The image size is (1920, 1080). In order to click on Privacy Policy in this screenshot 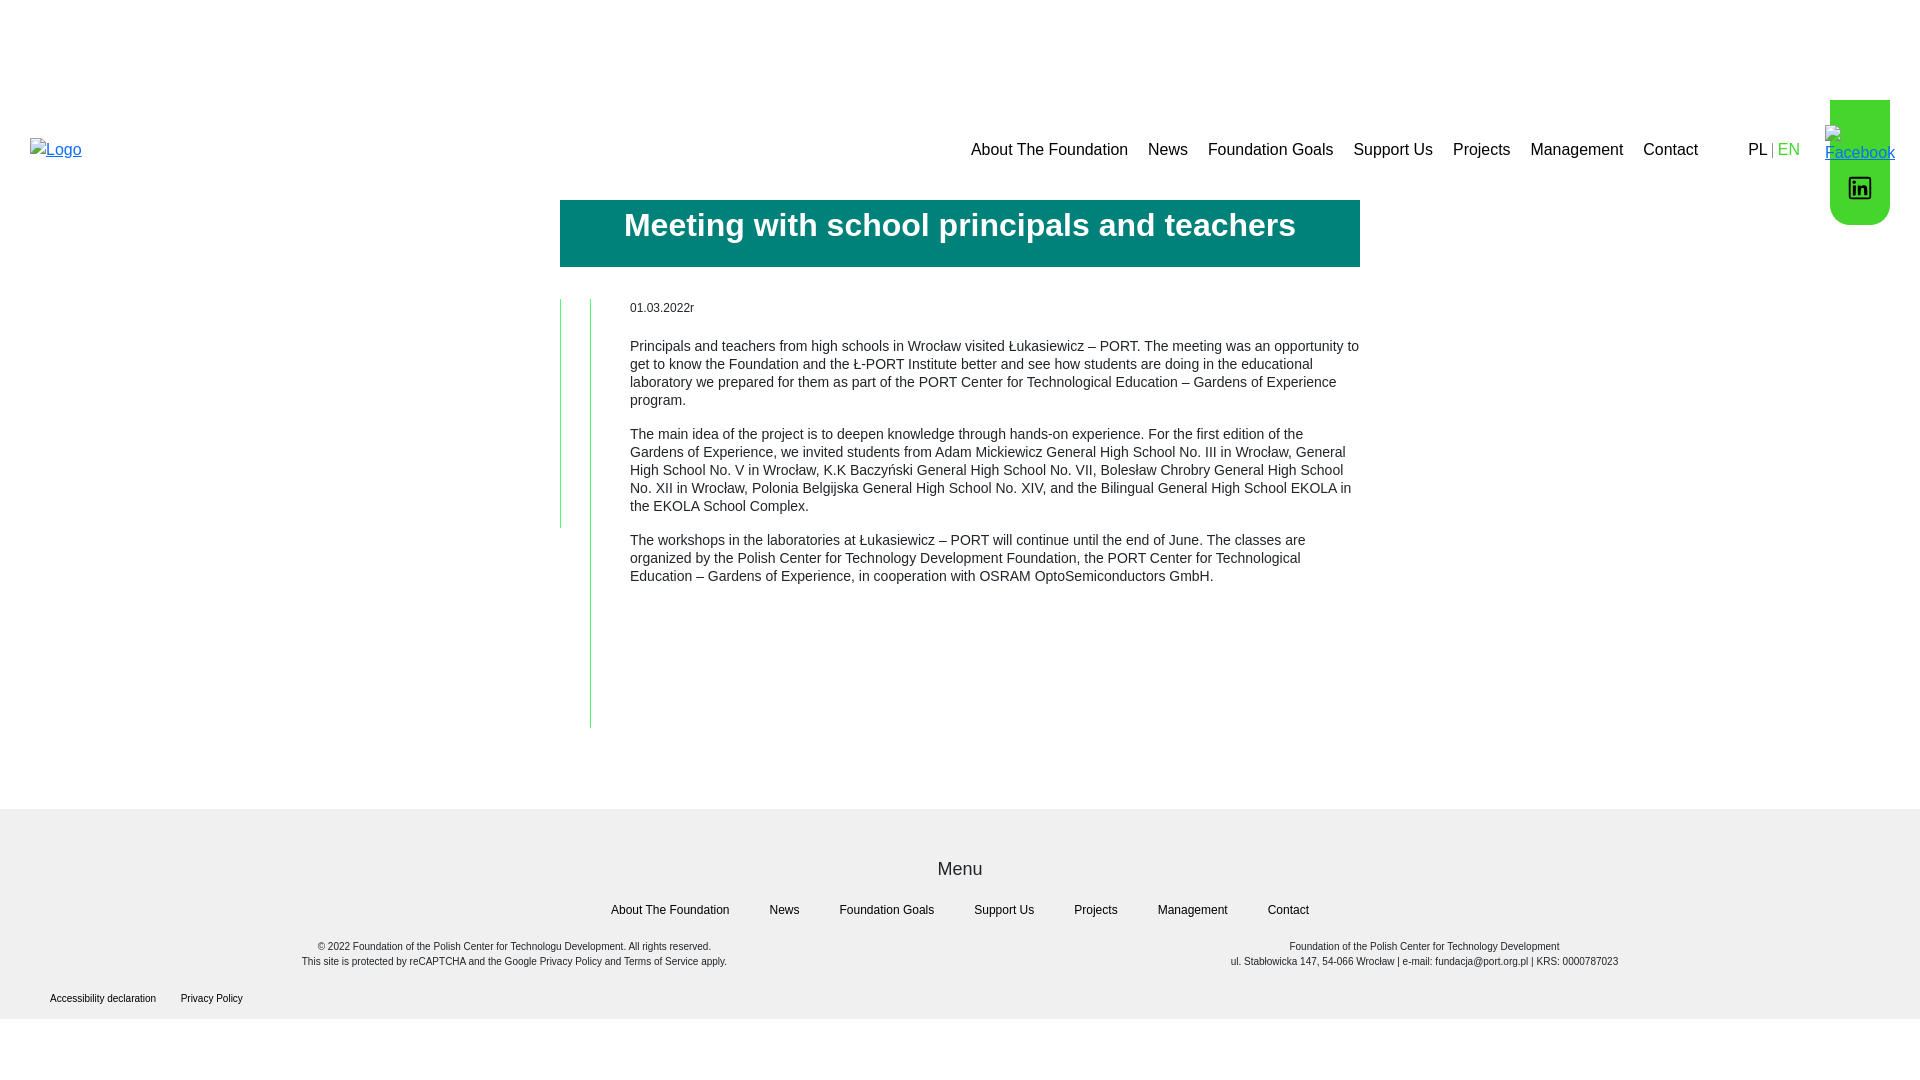, I will do `click(212, 998)`.